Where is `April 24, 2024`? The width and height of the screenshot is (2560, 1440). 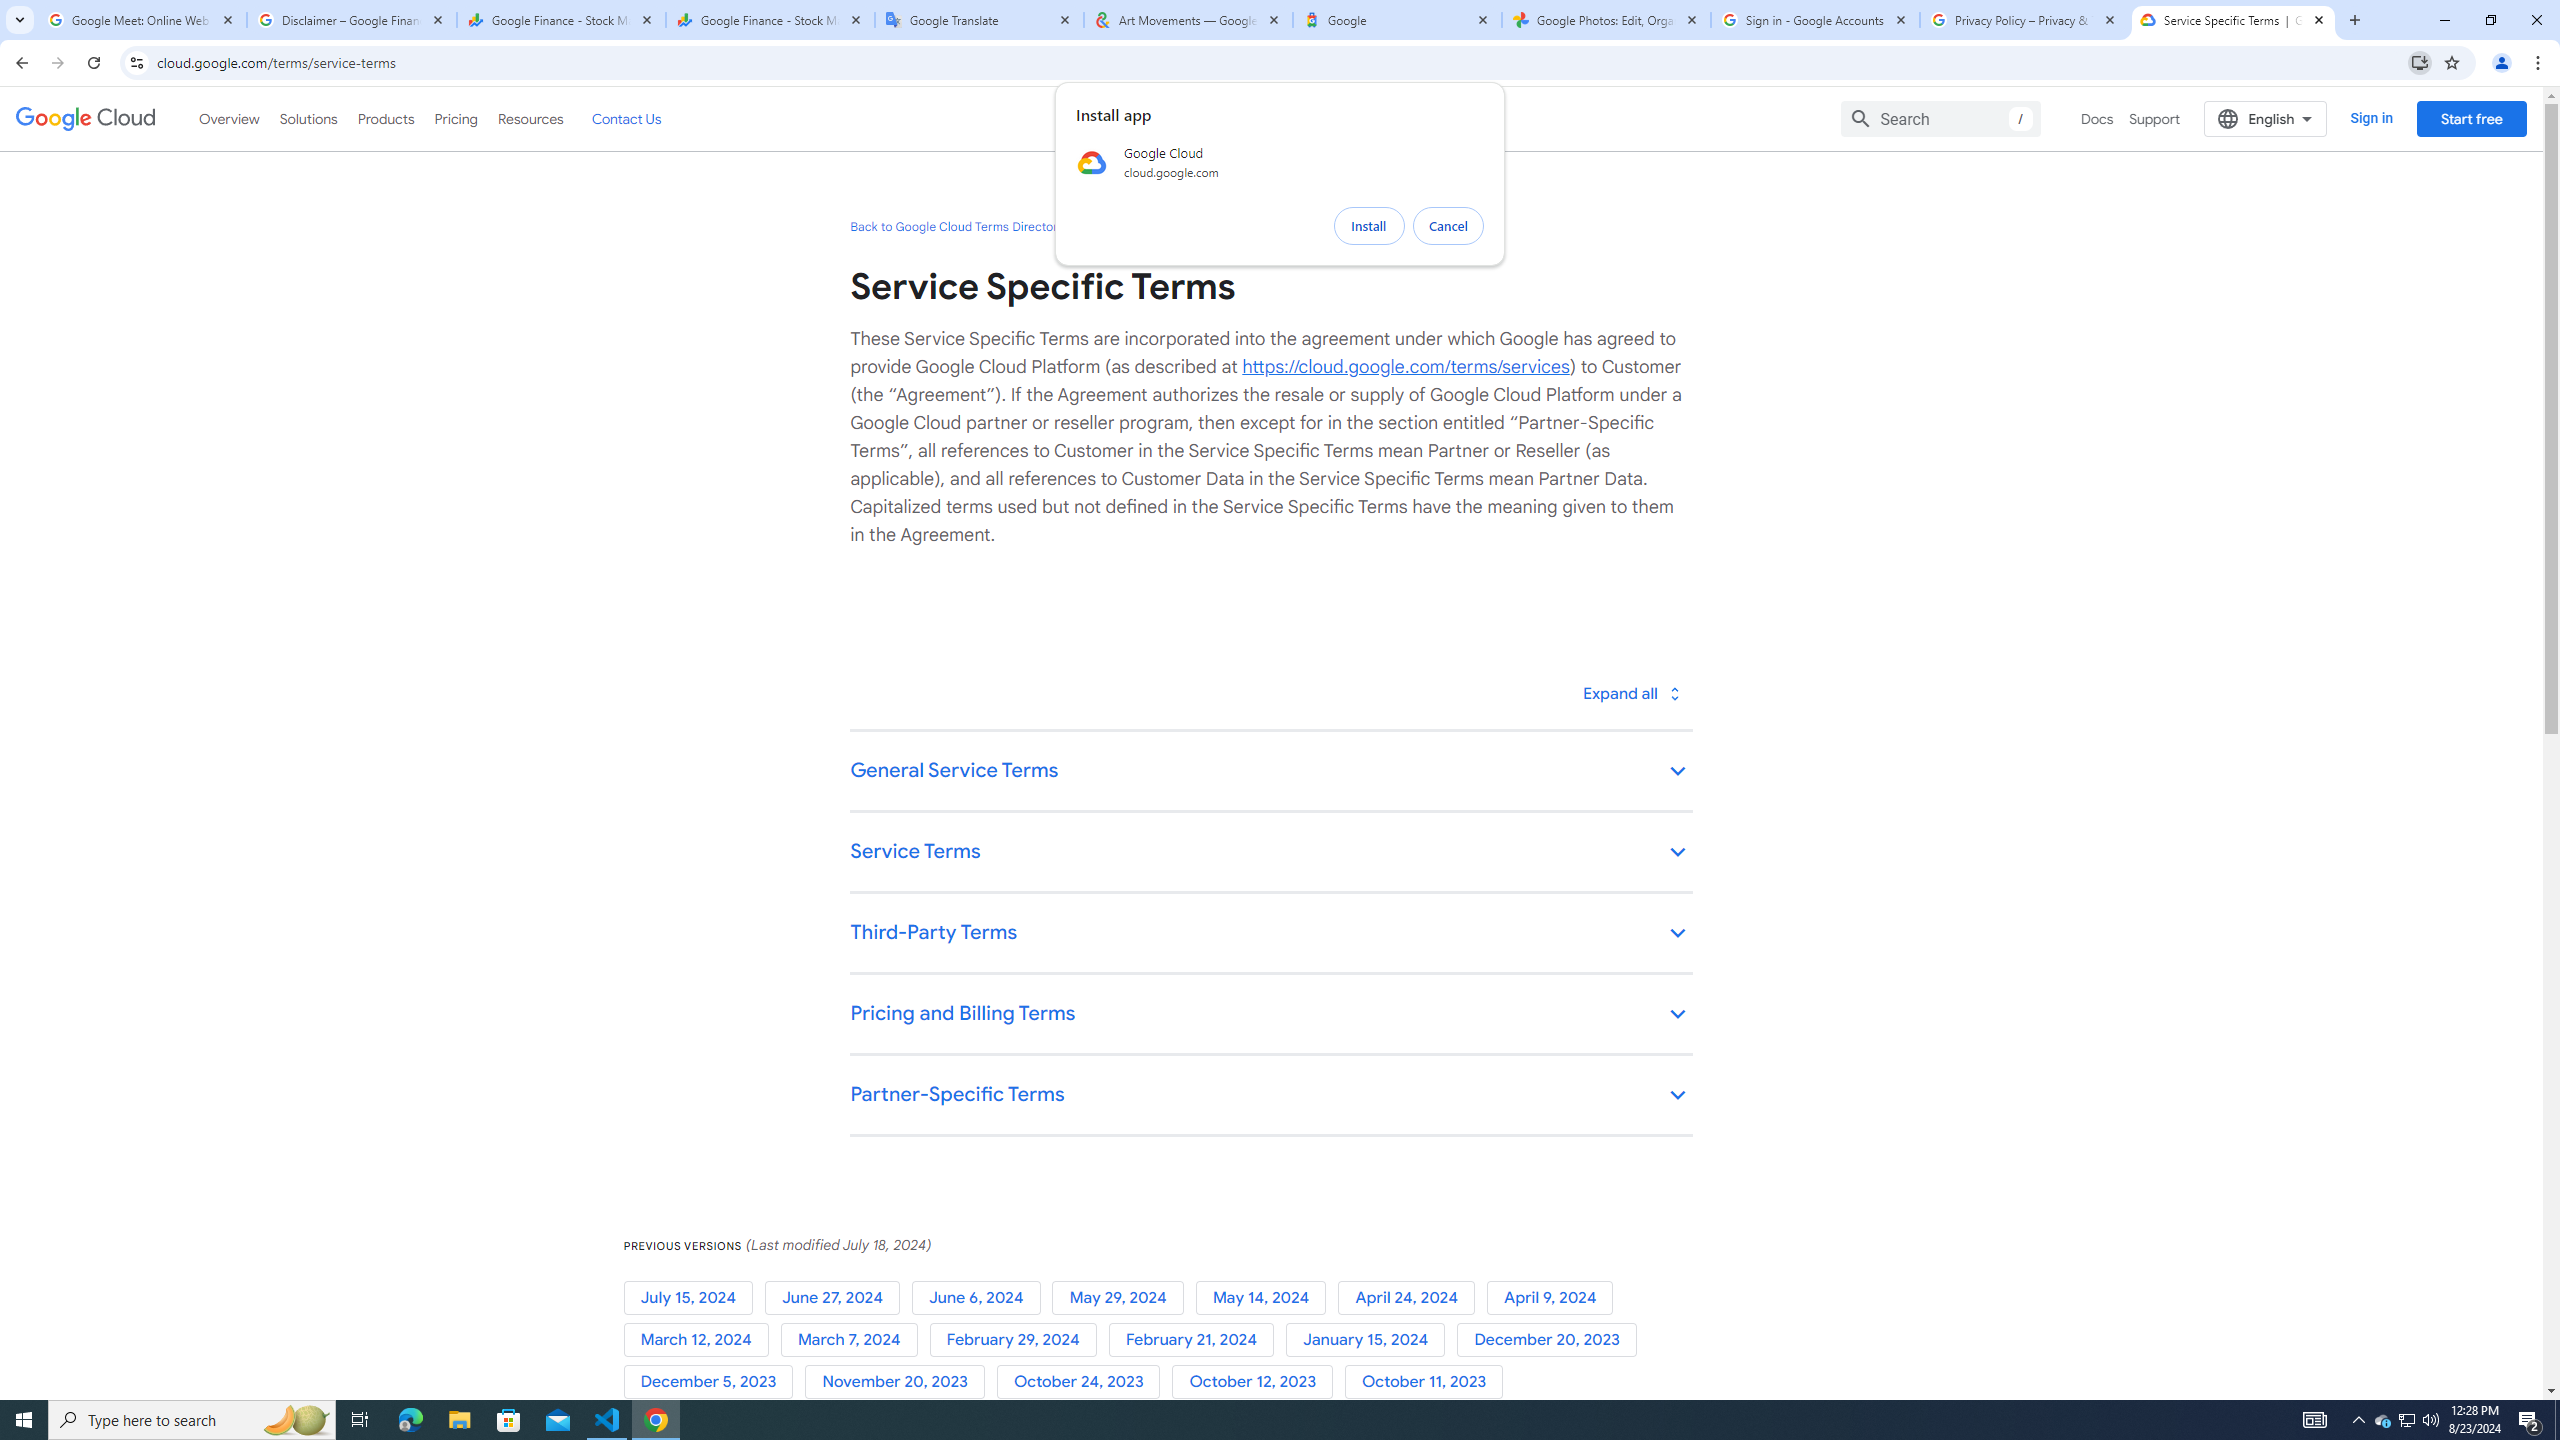
April 24, 2024 is located at coordinates (1412, 1298).